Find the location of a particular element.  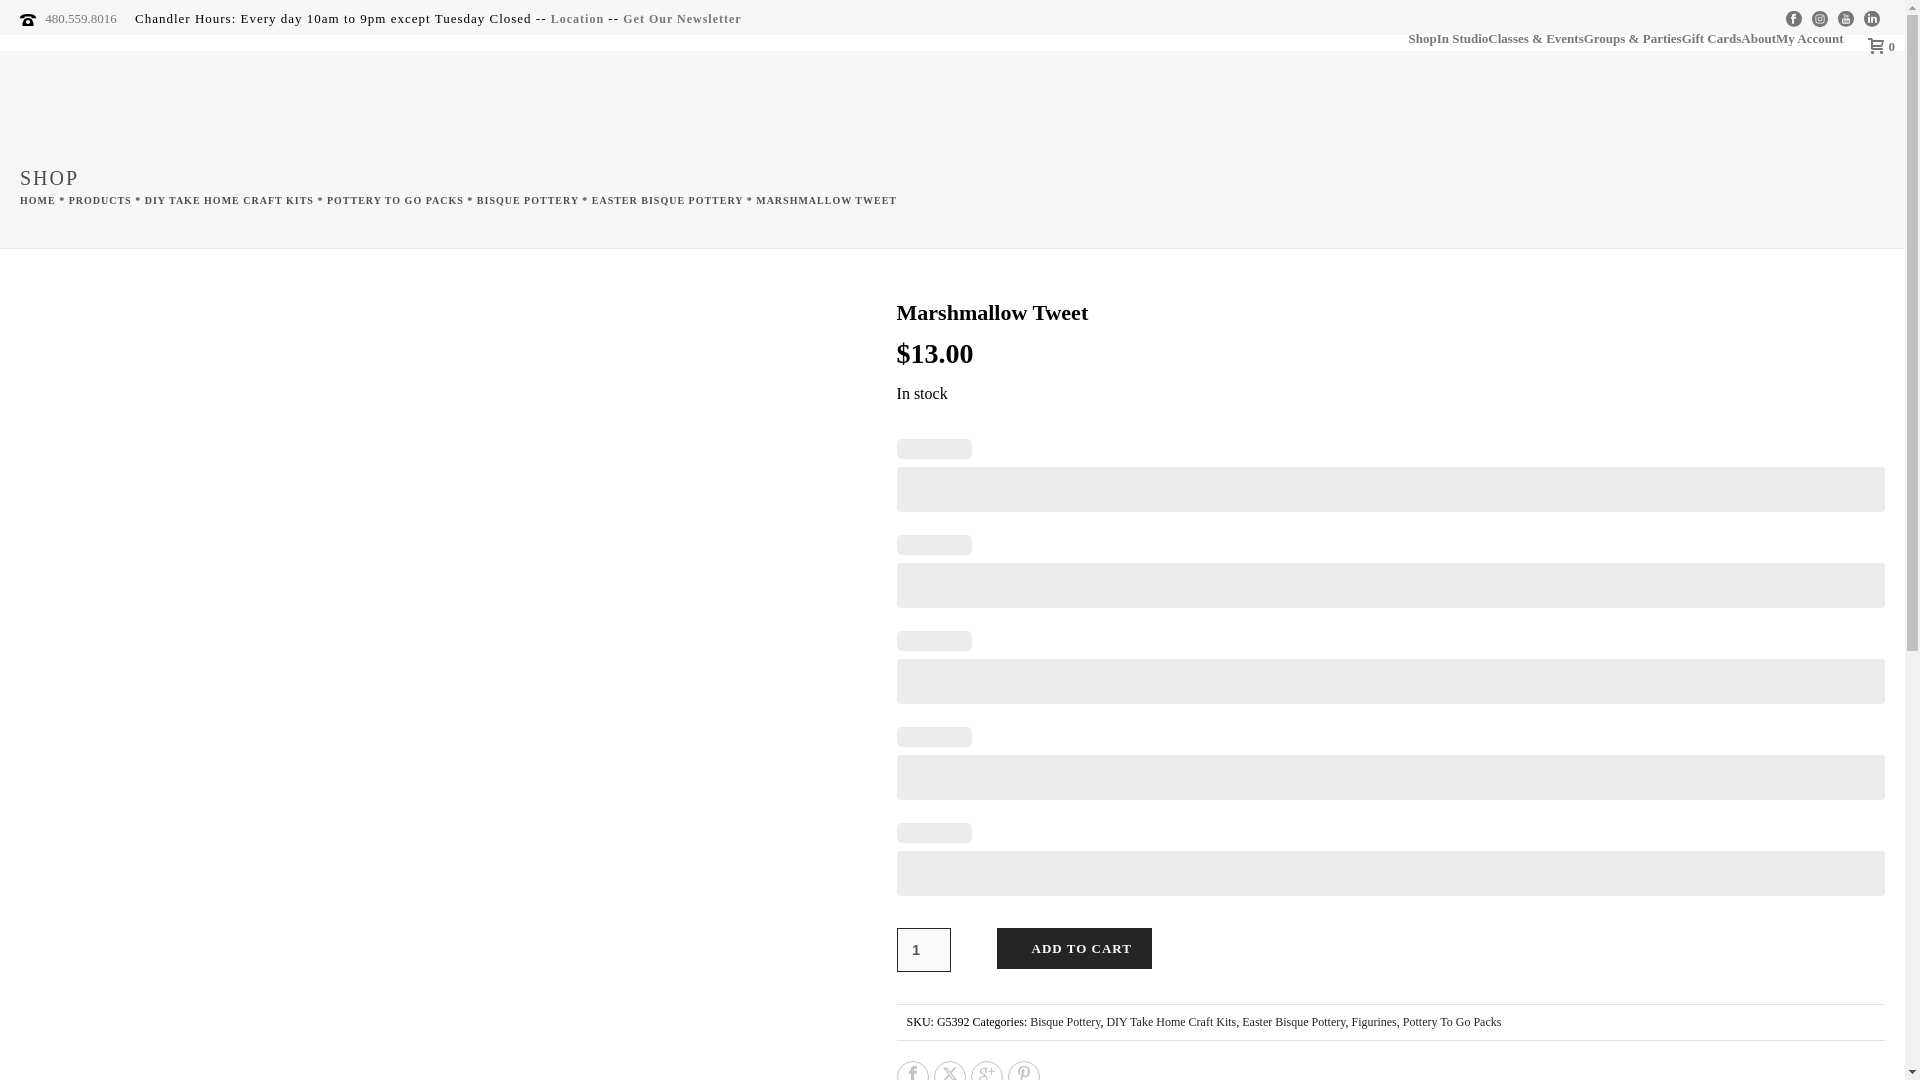

My Account is located at coordinates (1810, 38).